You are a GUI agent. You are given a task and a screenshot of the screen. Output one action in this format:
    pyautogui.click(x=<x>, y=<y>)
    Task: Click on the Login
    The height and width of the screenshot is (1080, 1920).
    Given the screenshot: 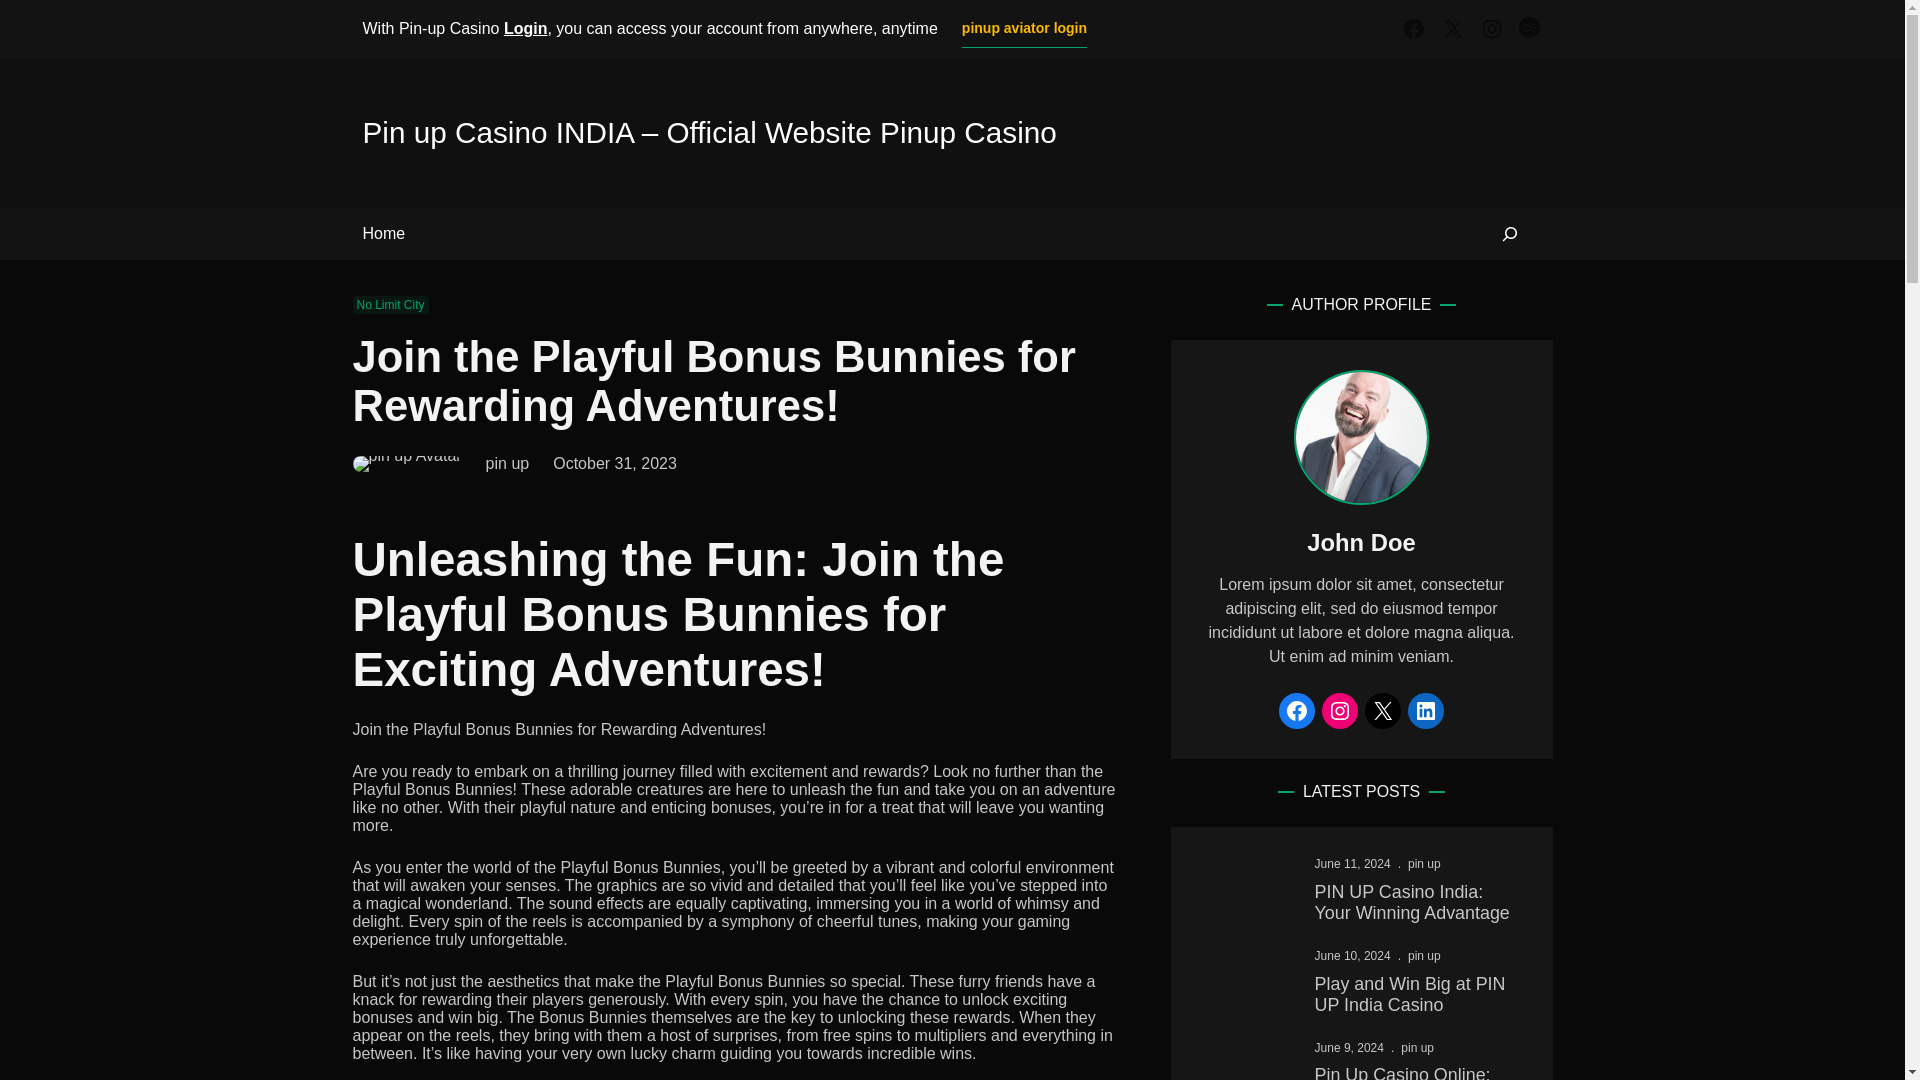 What is the action you would take?
    pyautogui.click(x=525, y=28)
    